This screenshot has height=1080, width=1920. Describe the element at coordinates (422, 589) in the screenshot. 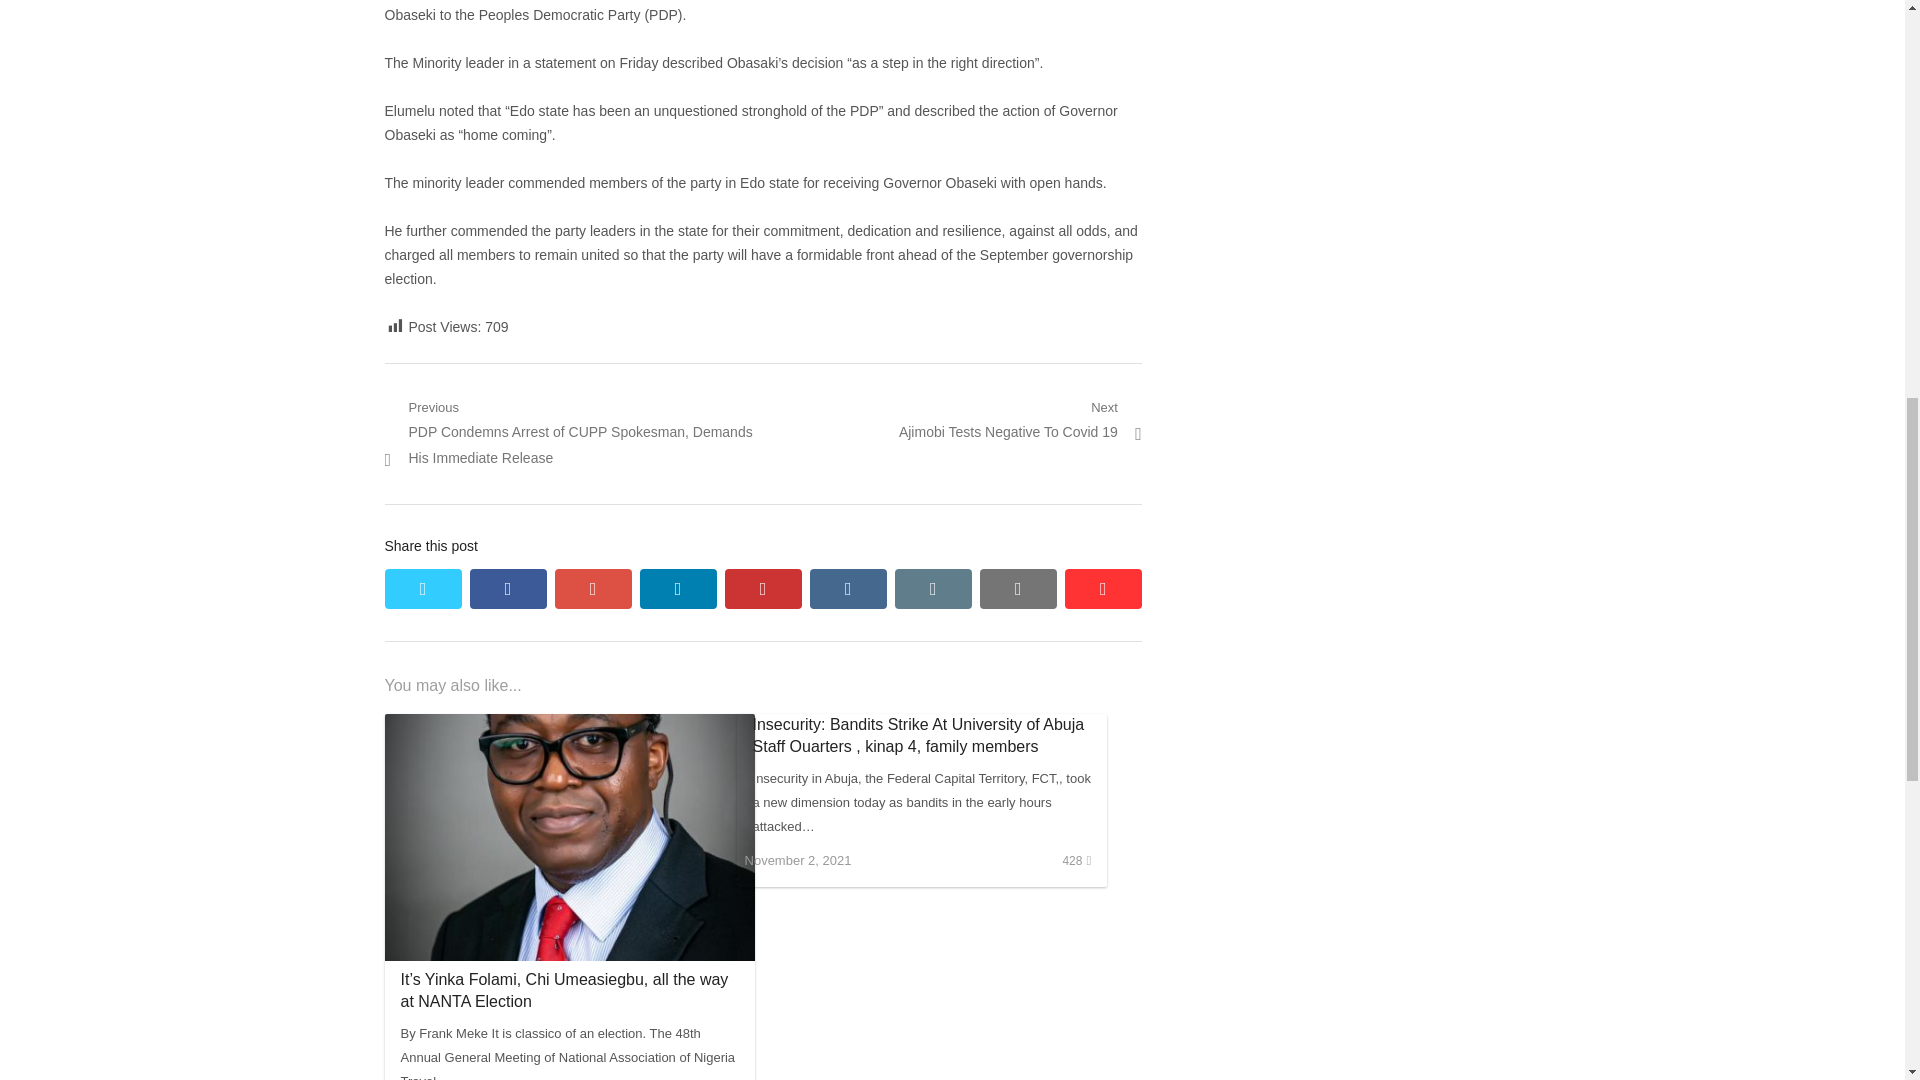

I see `Share on twitter` at that location.